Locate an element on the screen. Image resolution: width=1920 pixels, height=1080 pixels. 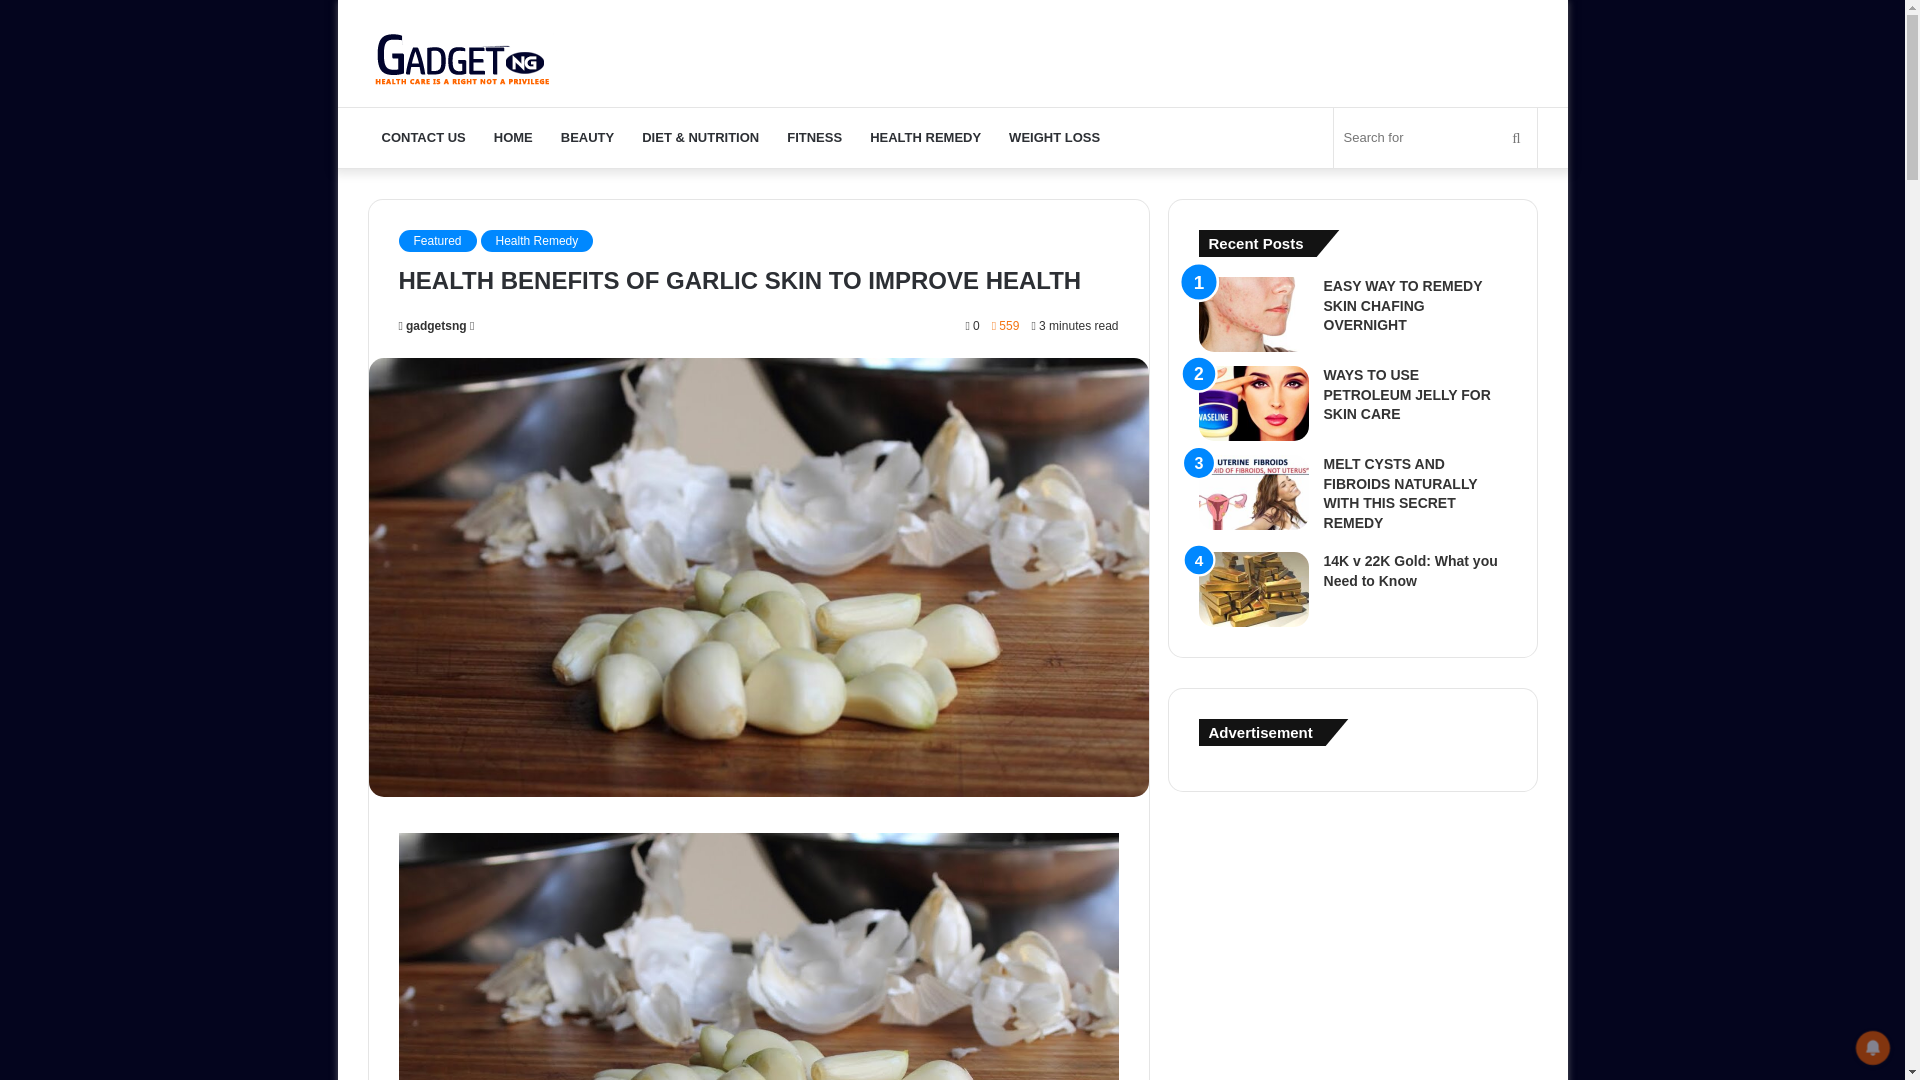
FITNESS is located at coordinates (814, 138).